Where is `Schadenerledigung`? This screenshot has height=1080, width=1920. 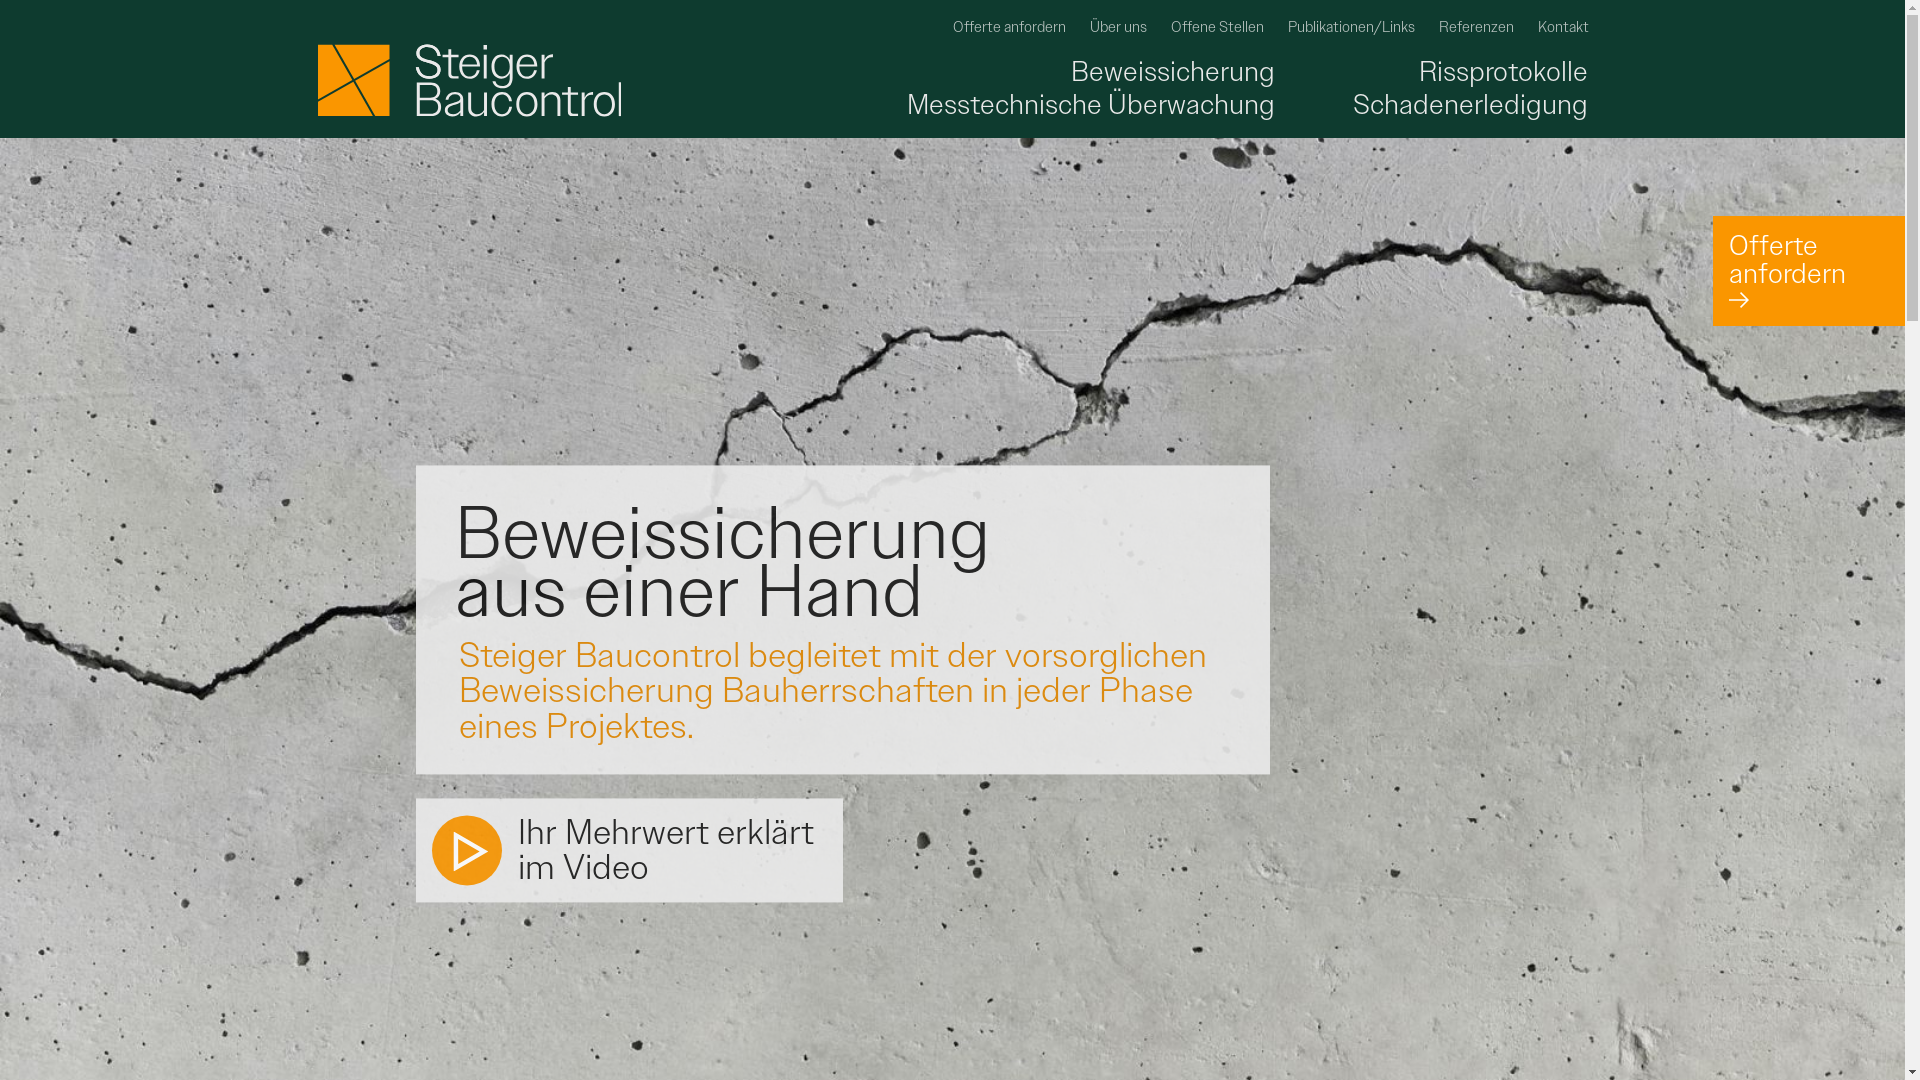 Schadenerledigung is located at coordinates (1432, 105).